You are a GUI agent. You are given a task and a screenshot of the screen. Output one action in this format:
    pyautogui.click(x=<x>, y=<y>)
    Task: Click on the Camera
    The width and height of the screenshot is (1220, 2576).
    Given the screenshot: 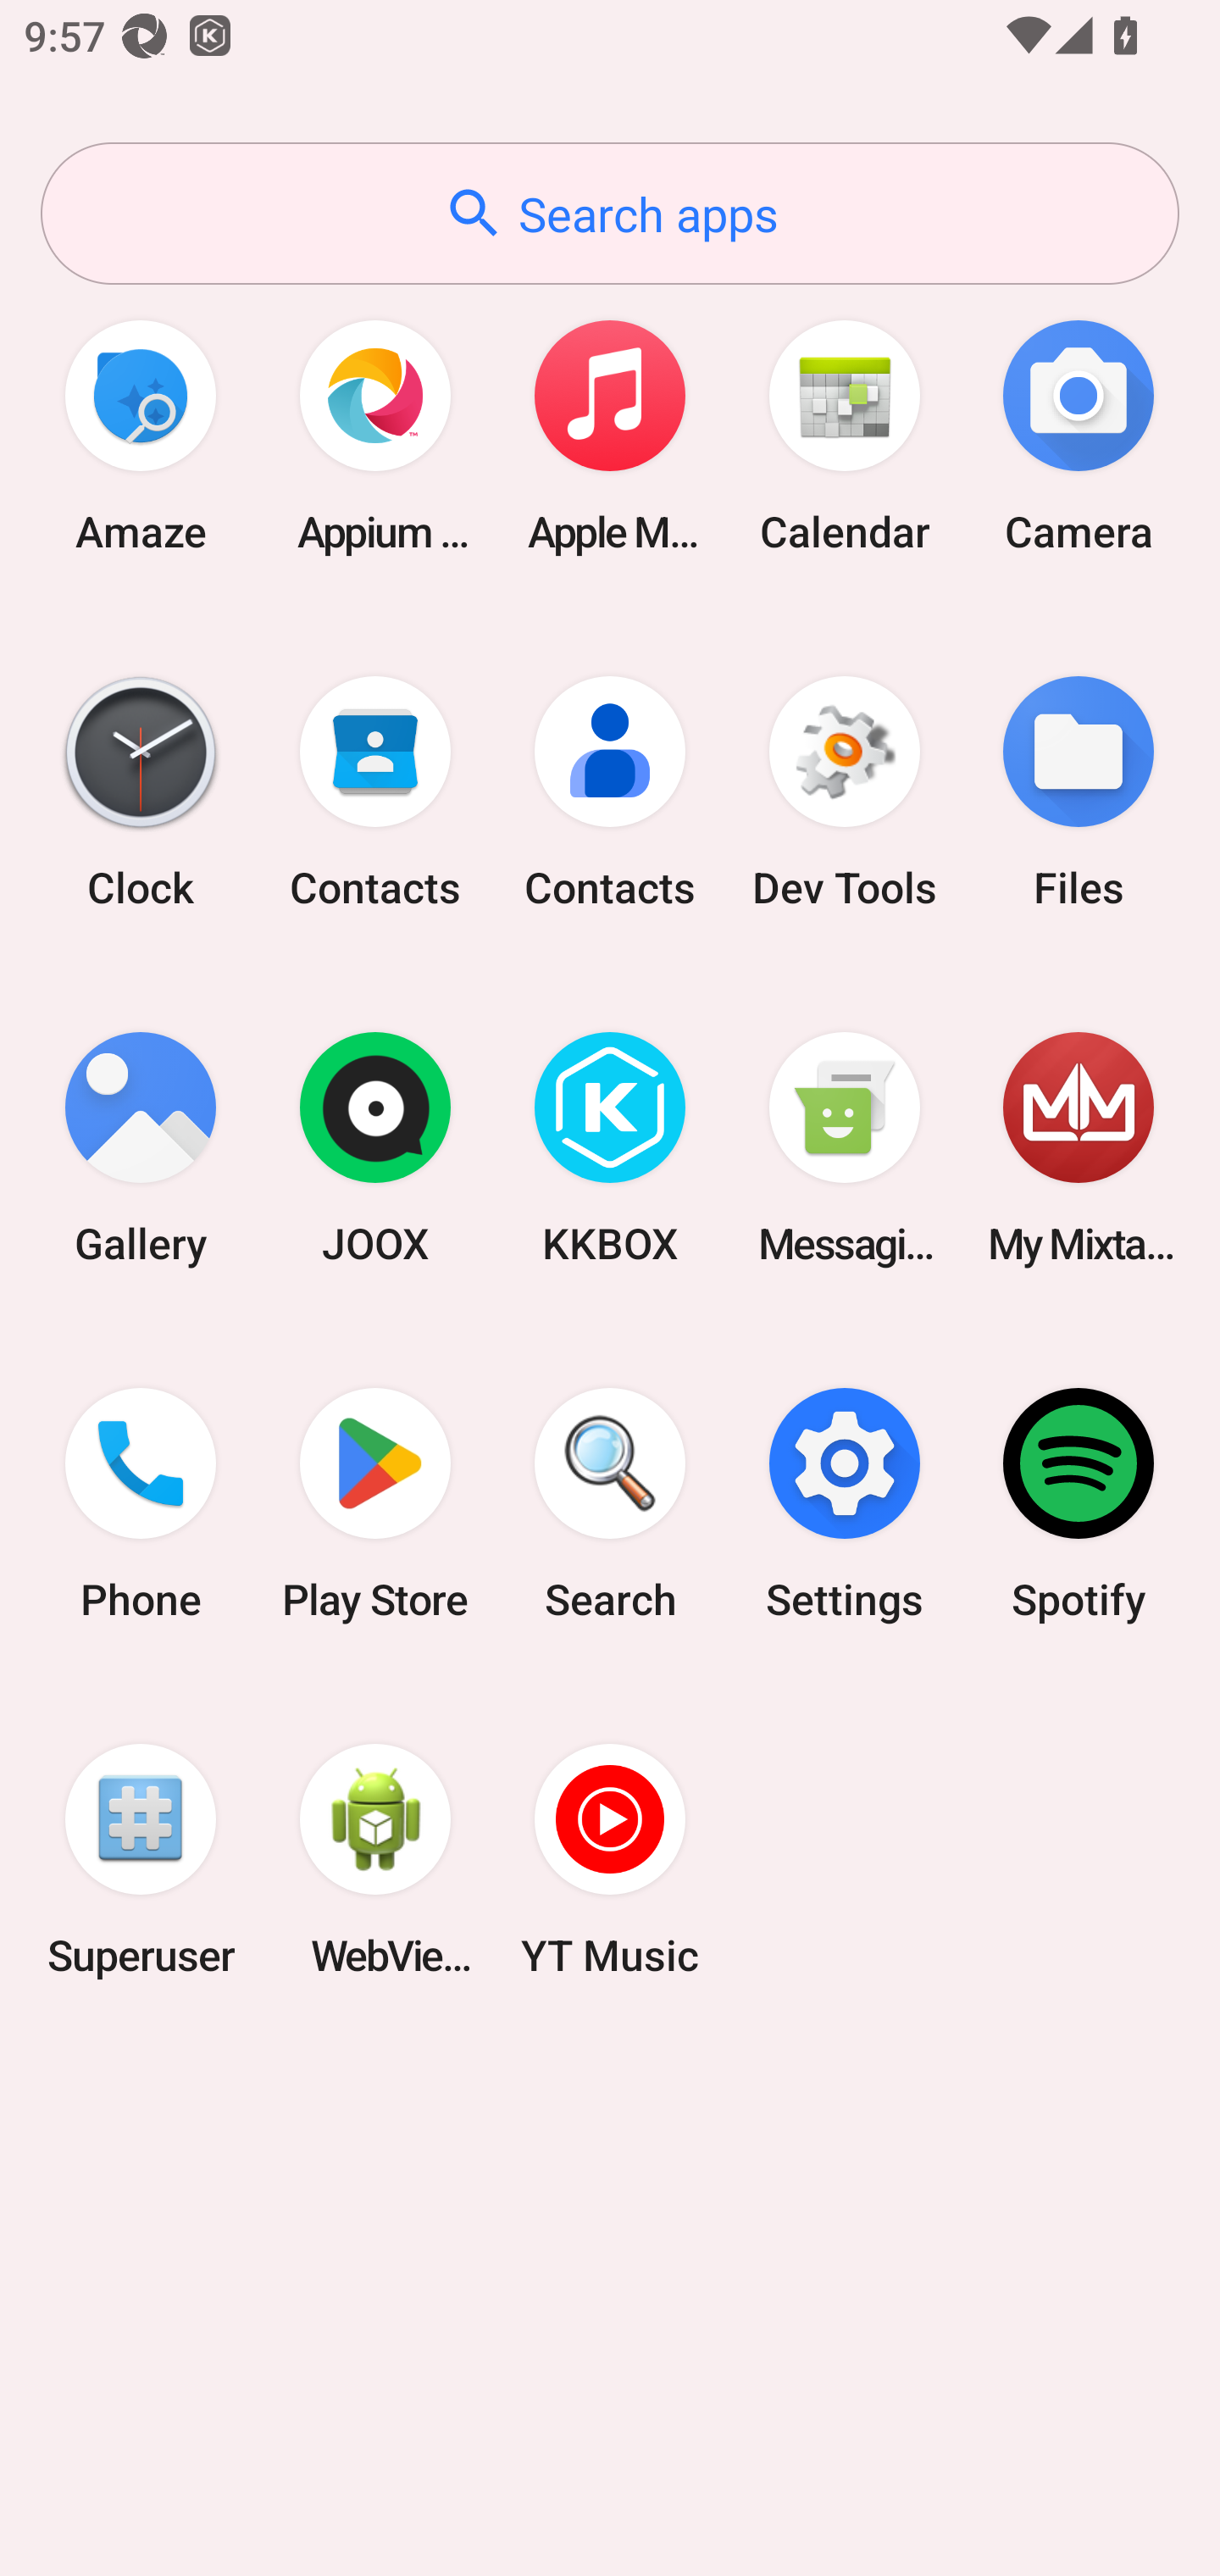 What is the action you would take?
    pyautogui.click(x=1079, y=436)
    